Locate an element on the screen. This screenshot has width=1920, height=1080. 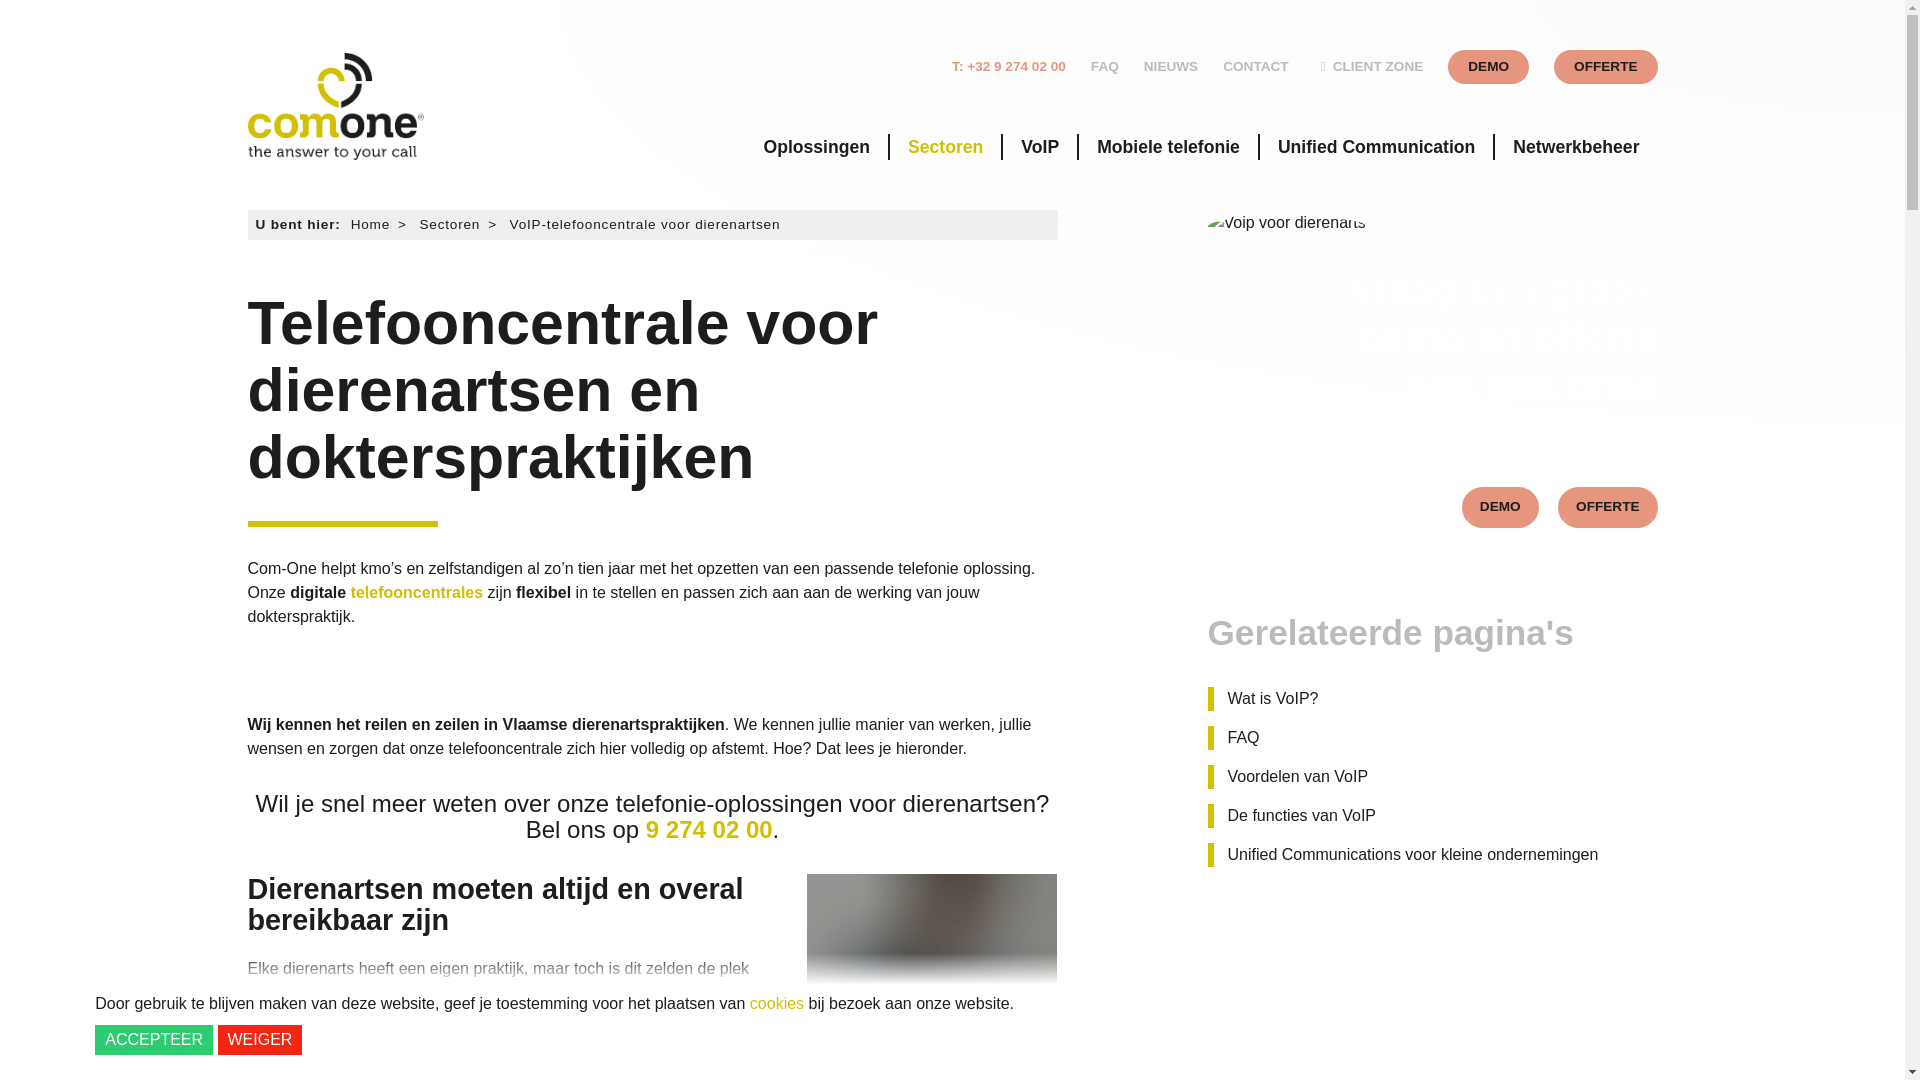
T: +32 9 274 02 00 is located at coordinates (1009, 67).